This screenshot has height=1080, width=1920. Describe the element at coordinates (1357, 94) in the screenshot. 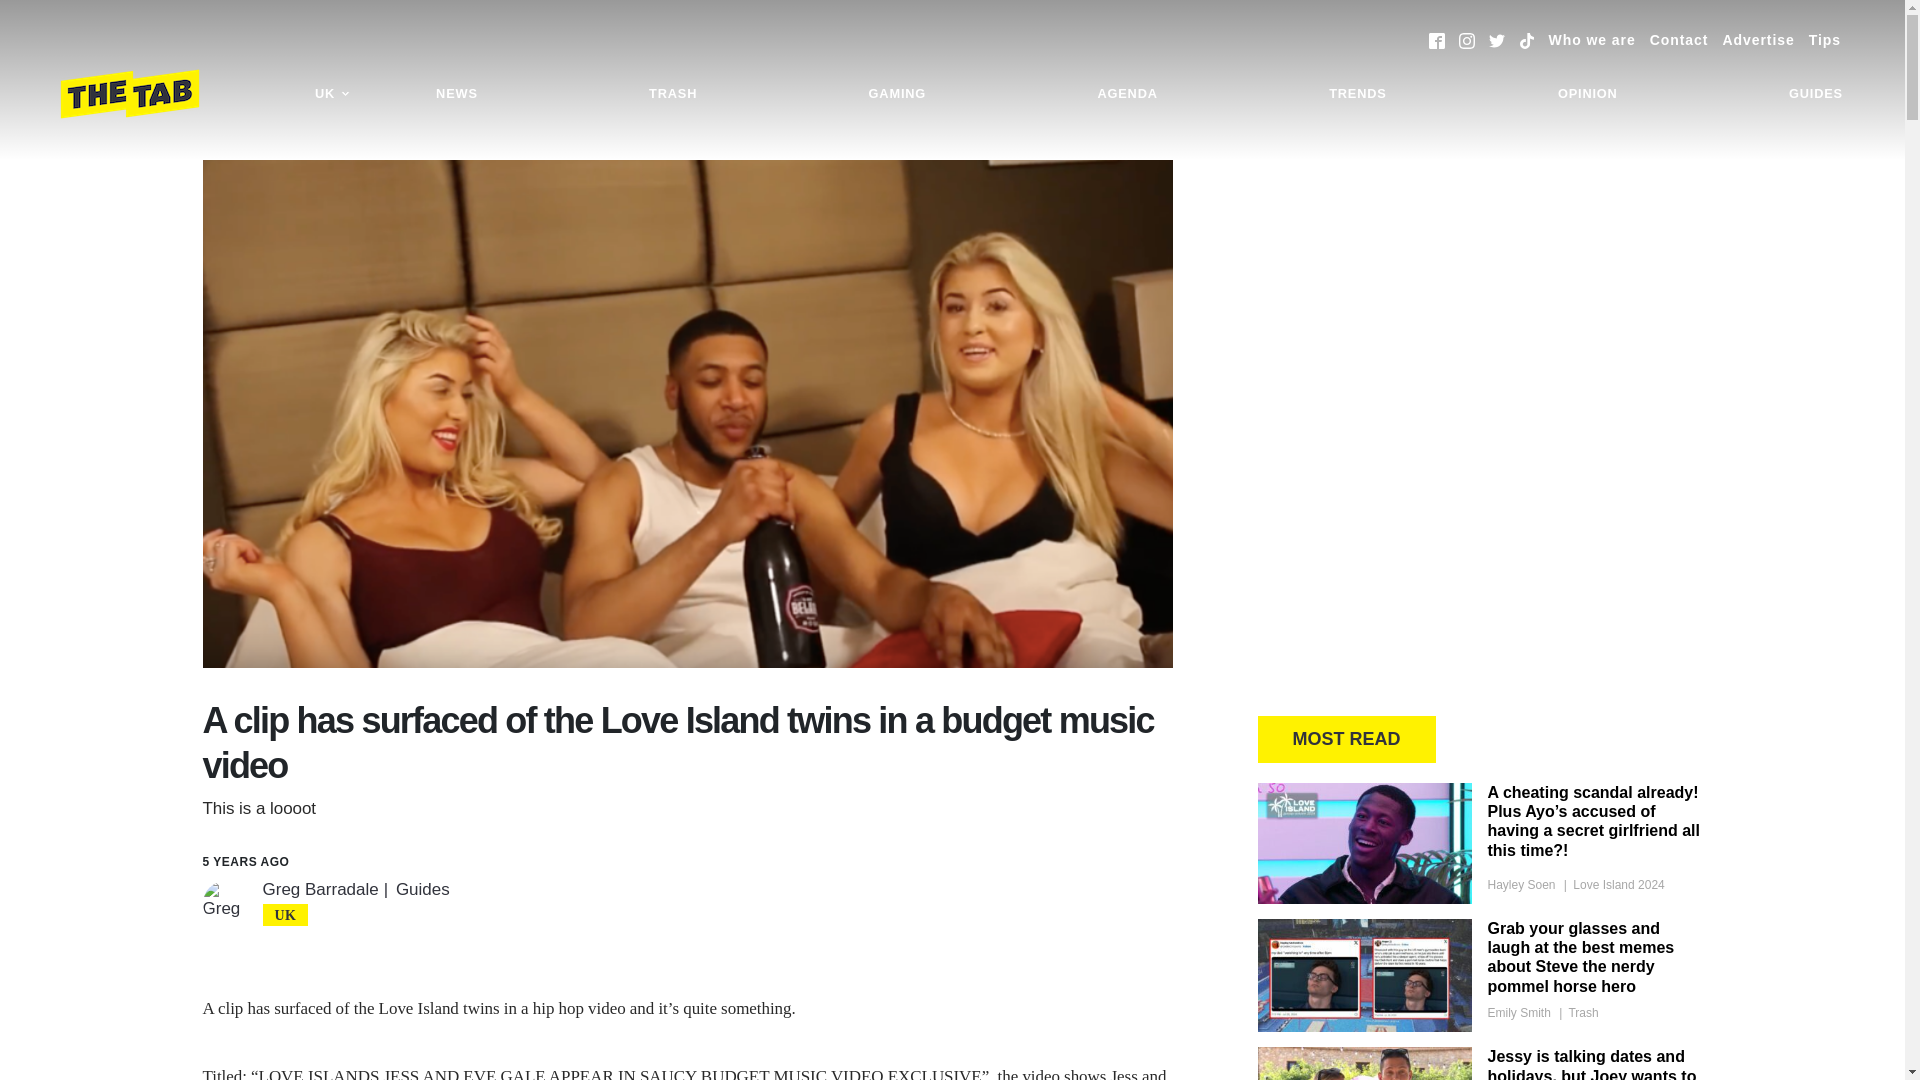

I see `TRENDS` at that location.